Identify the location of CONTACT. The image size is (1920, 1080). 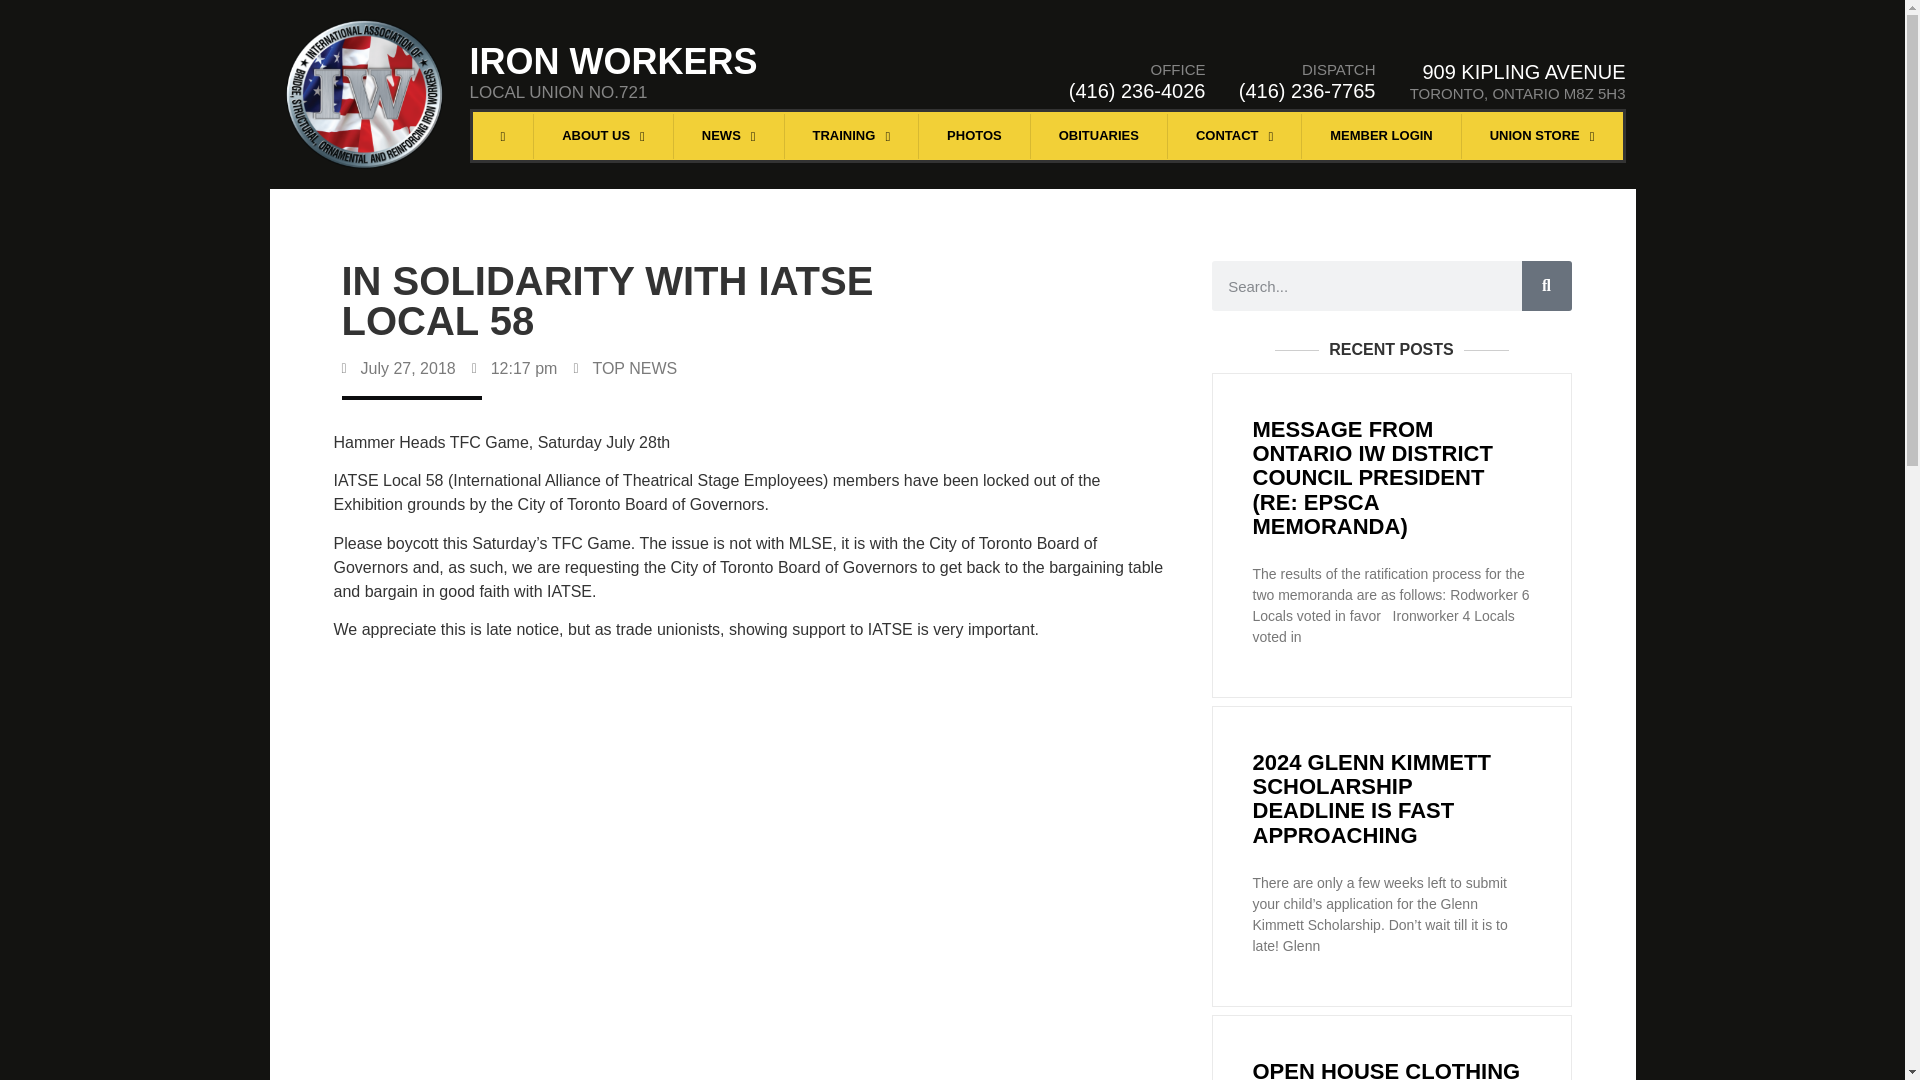
(1234, 136).